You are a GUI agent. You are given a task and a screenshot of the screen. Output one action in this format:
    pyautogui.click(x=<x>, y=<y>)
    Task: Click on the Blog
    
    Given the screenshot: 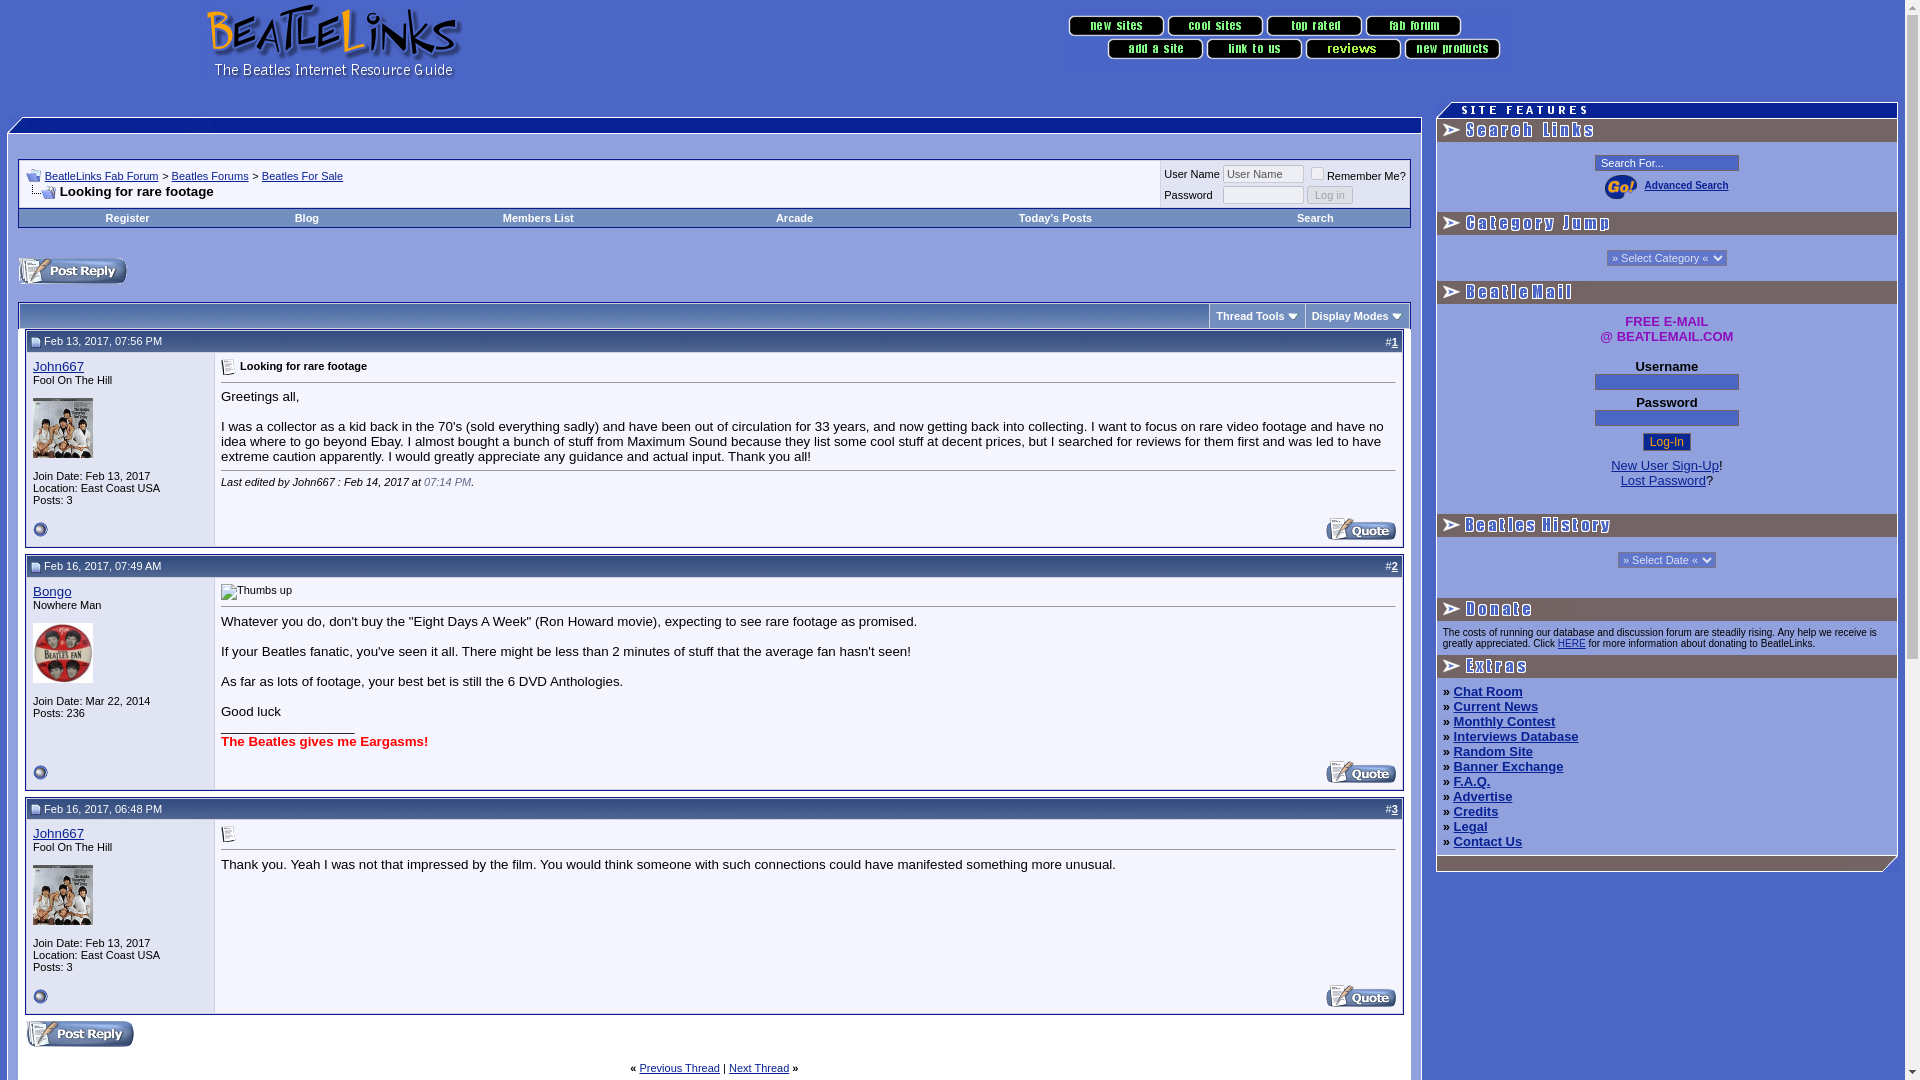 What is the action you would take?
    pyautogui.click(x=306, y=217)
    